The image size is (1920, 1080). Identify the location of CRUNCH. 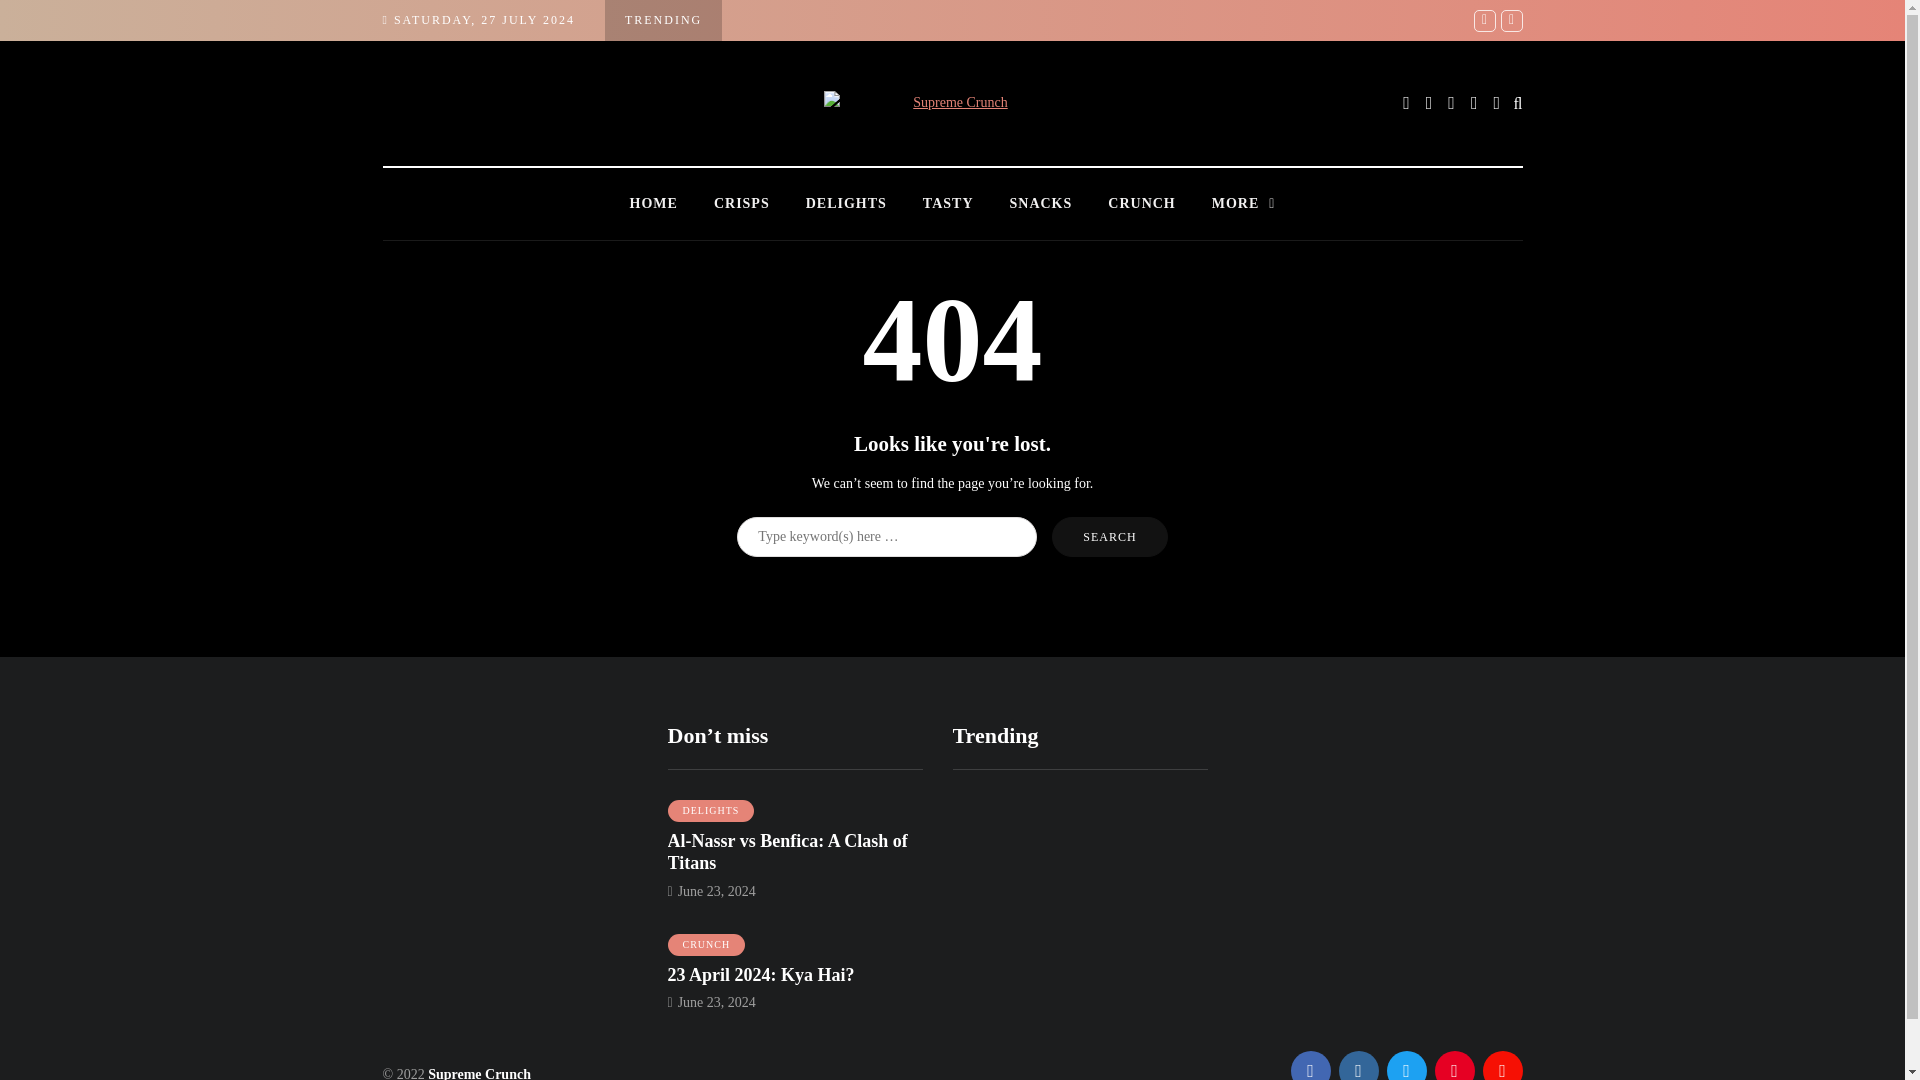
(1141, 204).